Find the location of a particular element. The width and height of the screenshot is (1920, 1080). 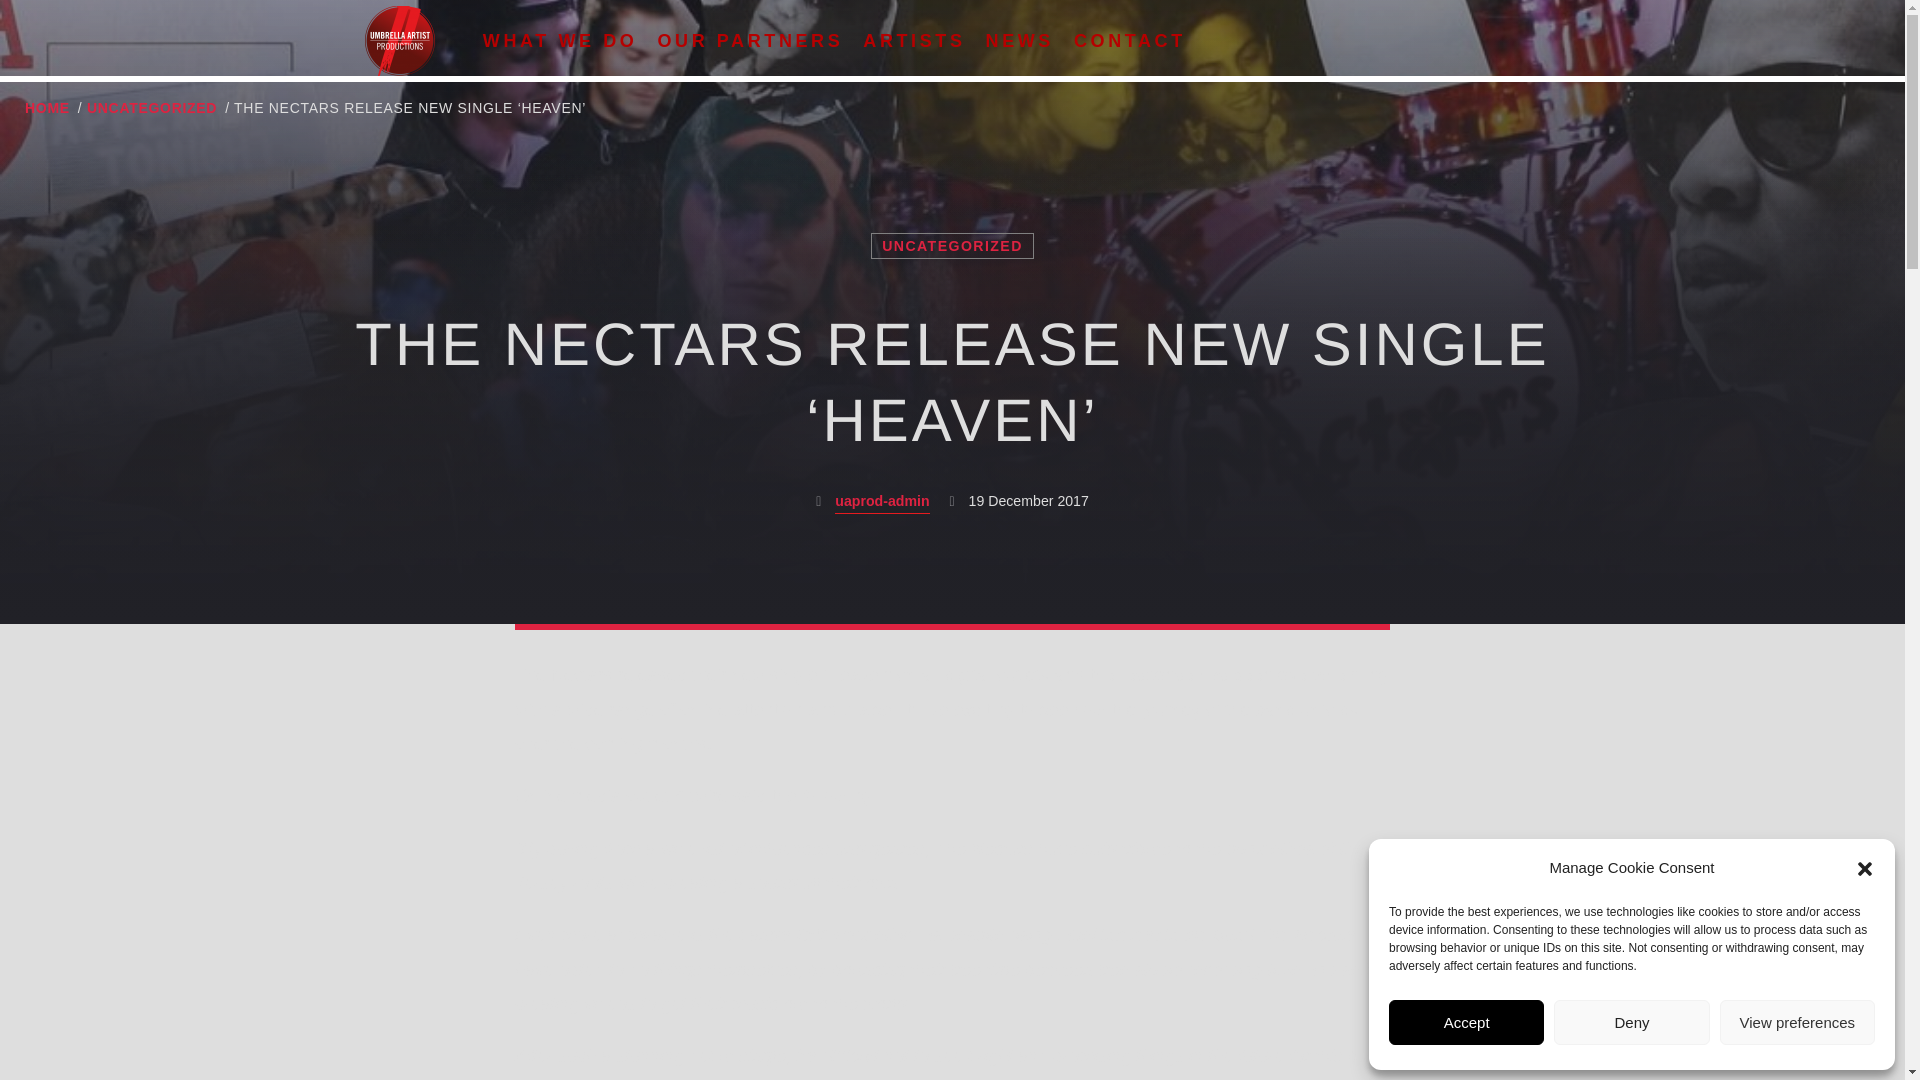

uaprod-admin is located at coordinates (882, 503).